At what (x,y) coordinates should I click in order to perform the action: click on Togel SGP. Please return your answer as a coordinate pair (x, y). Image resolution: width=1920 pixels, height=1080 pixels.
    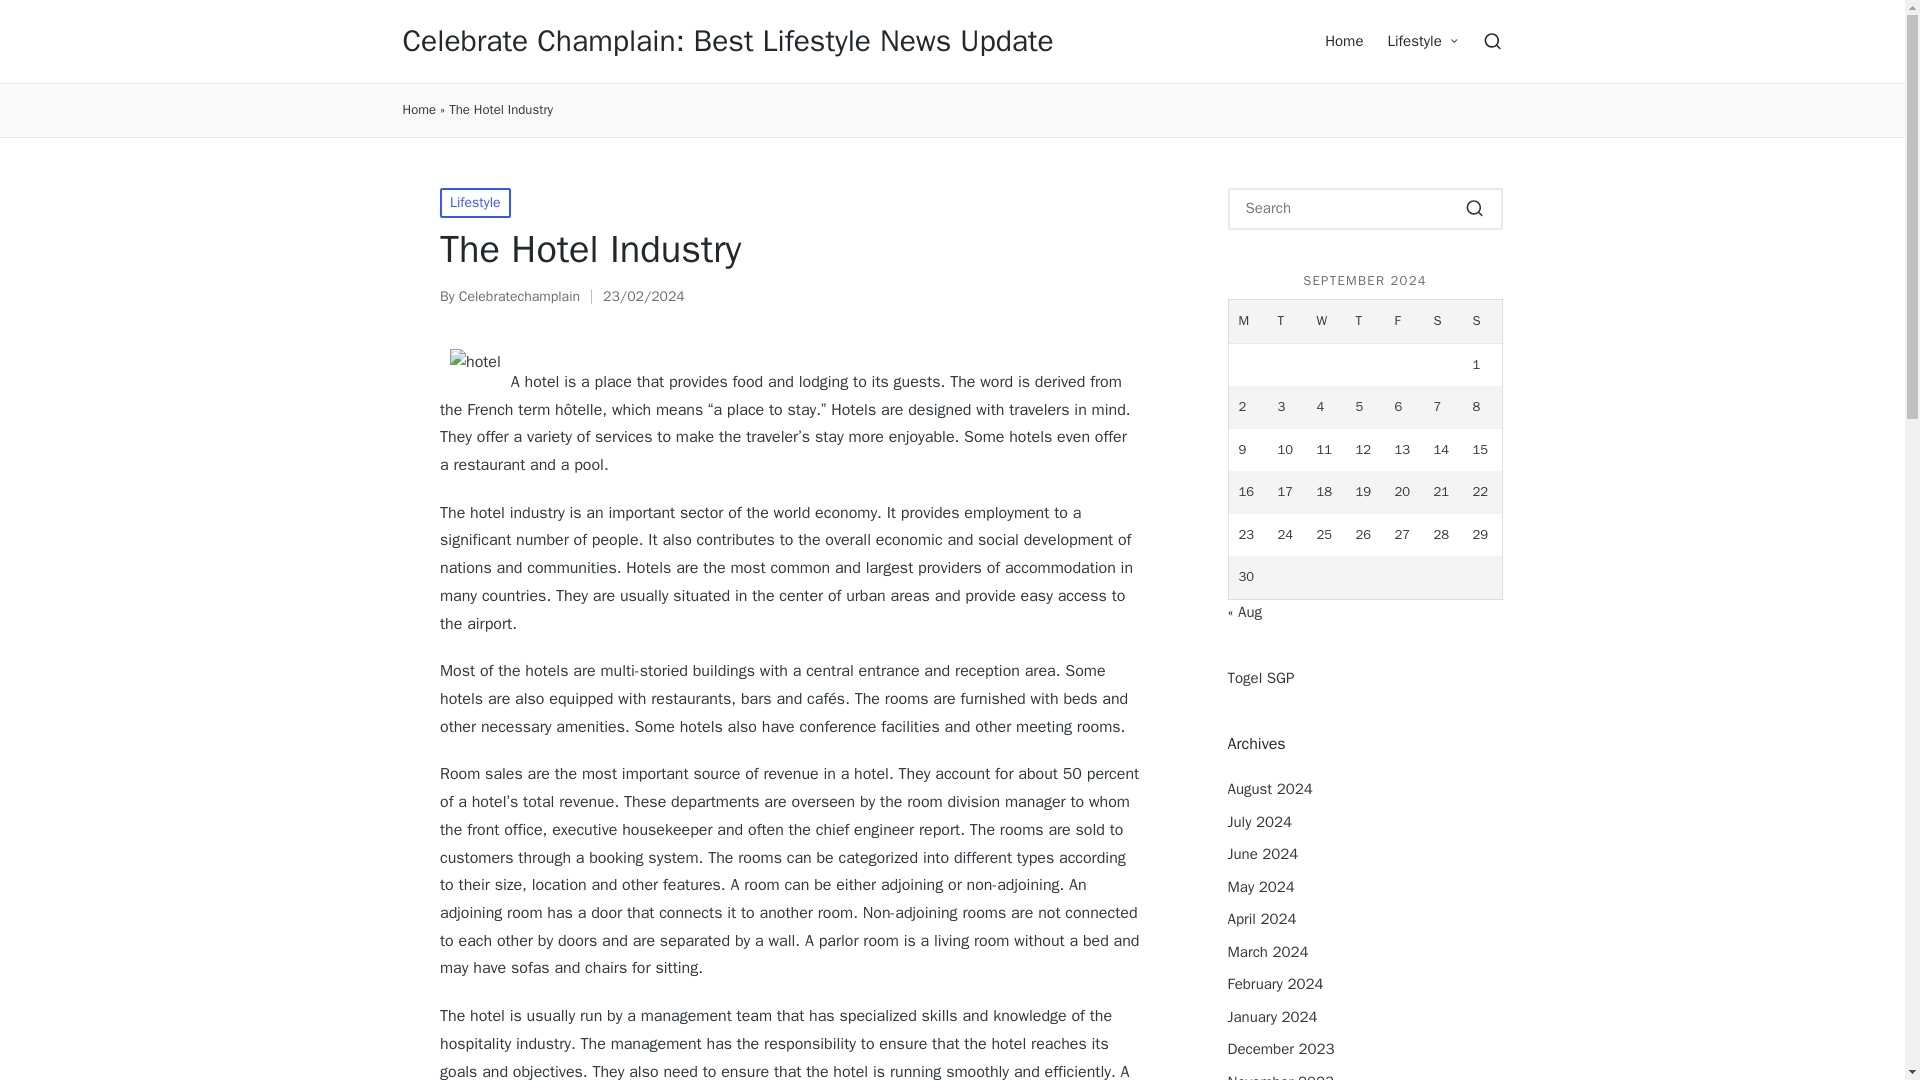
    Looking at the image, I should click on (1261, 677).